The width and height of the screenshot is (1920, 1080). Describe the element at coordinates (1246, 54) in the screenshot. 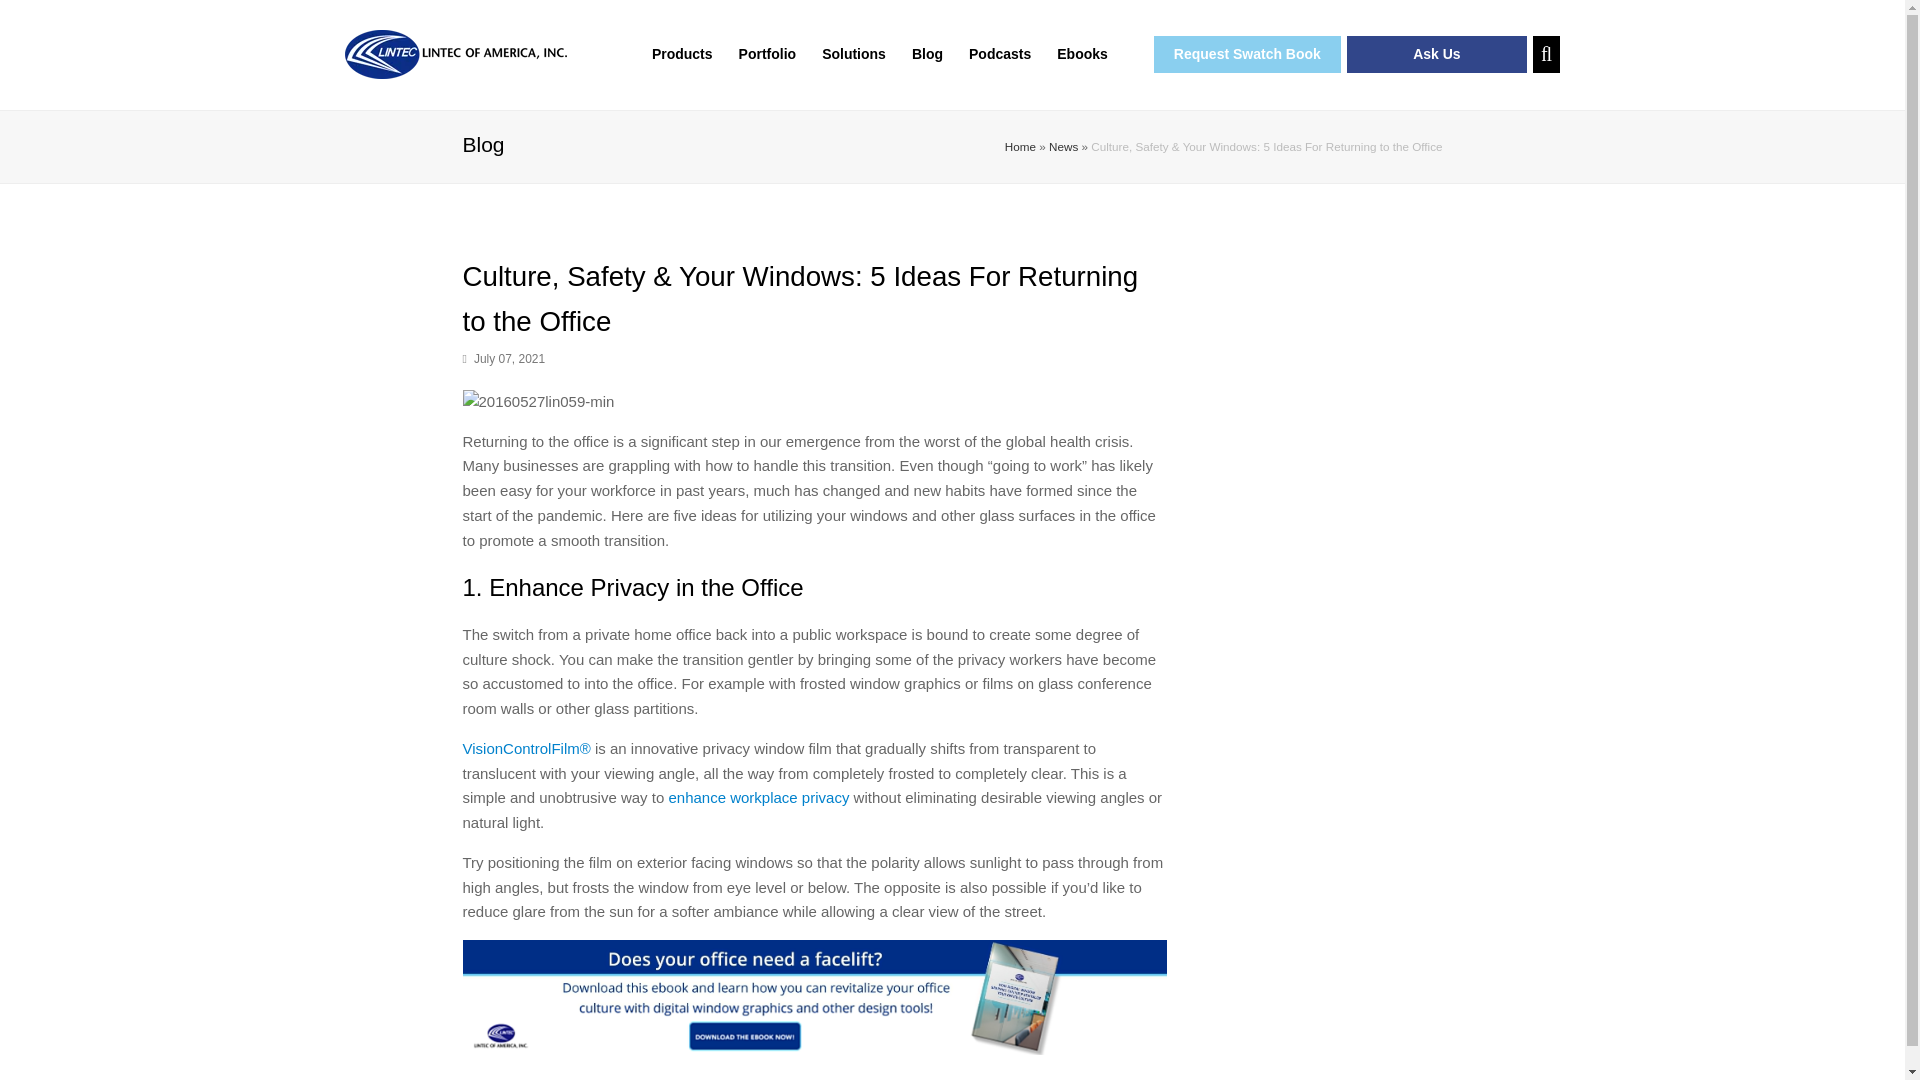

I see `Request Swatch Book` at that location.